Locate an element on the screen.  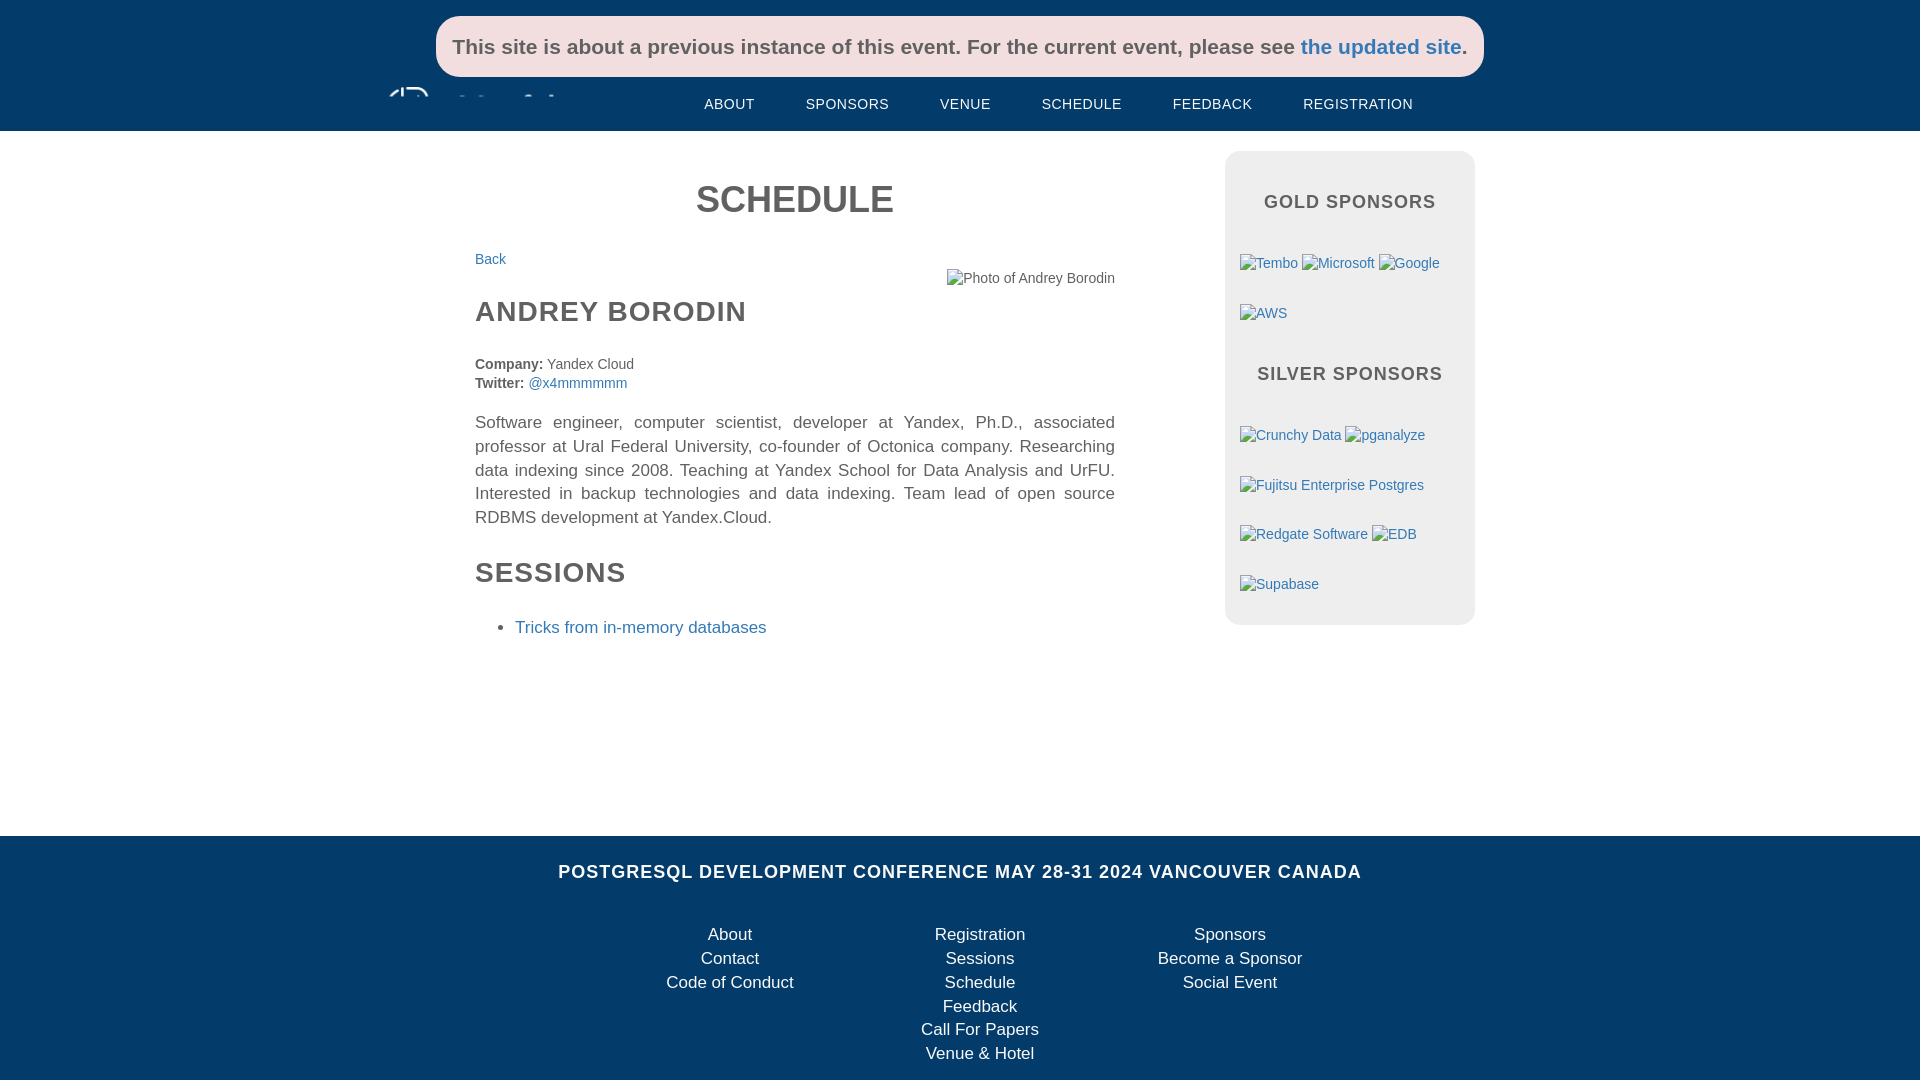
Sessions is located at coordinates (980, 958).